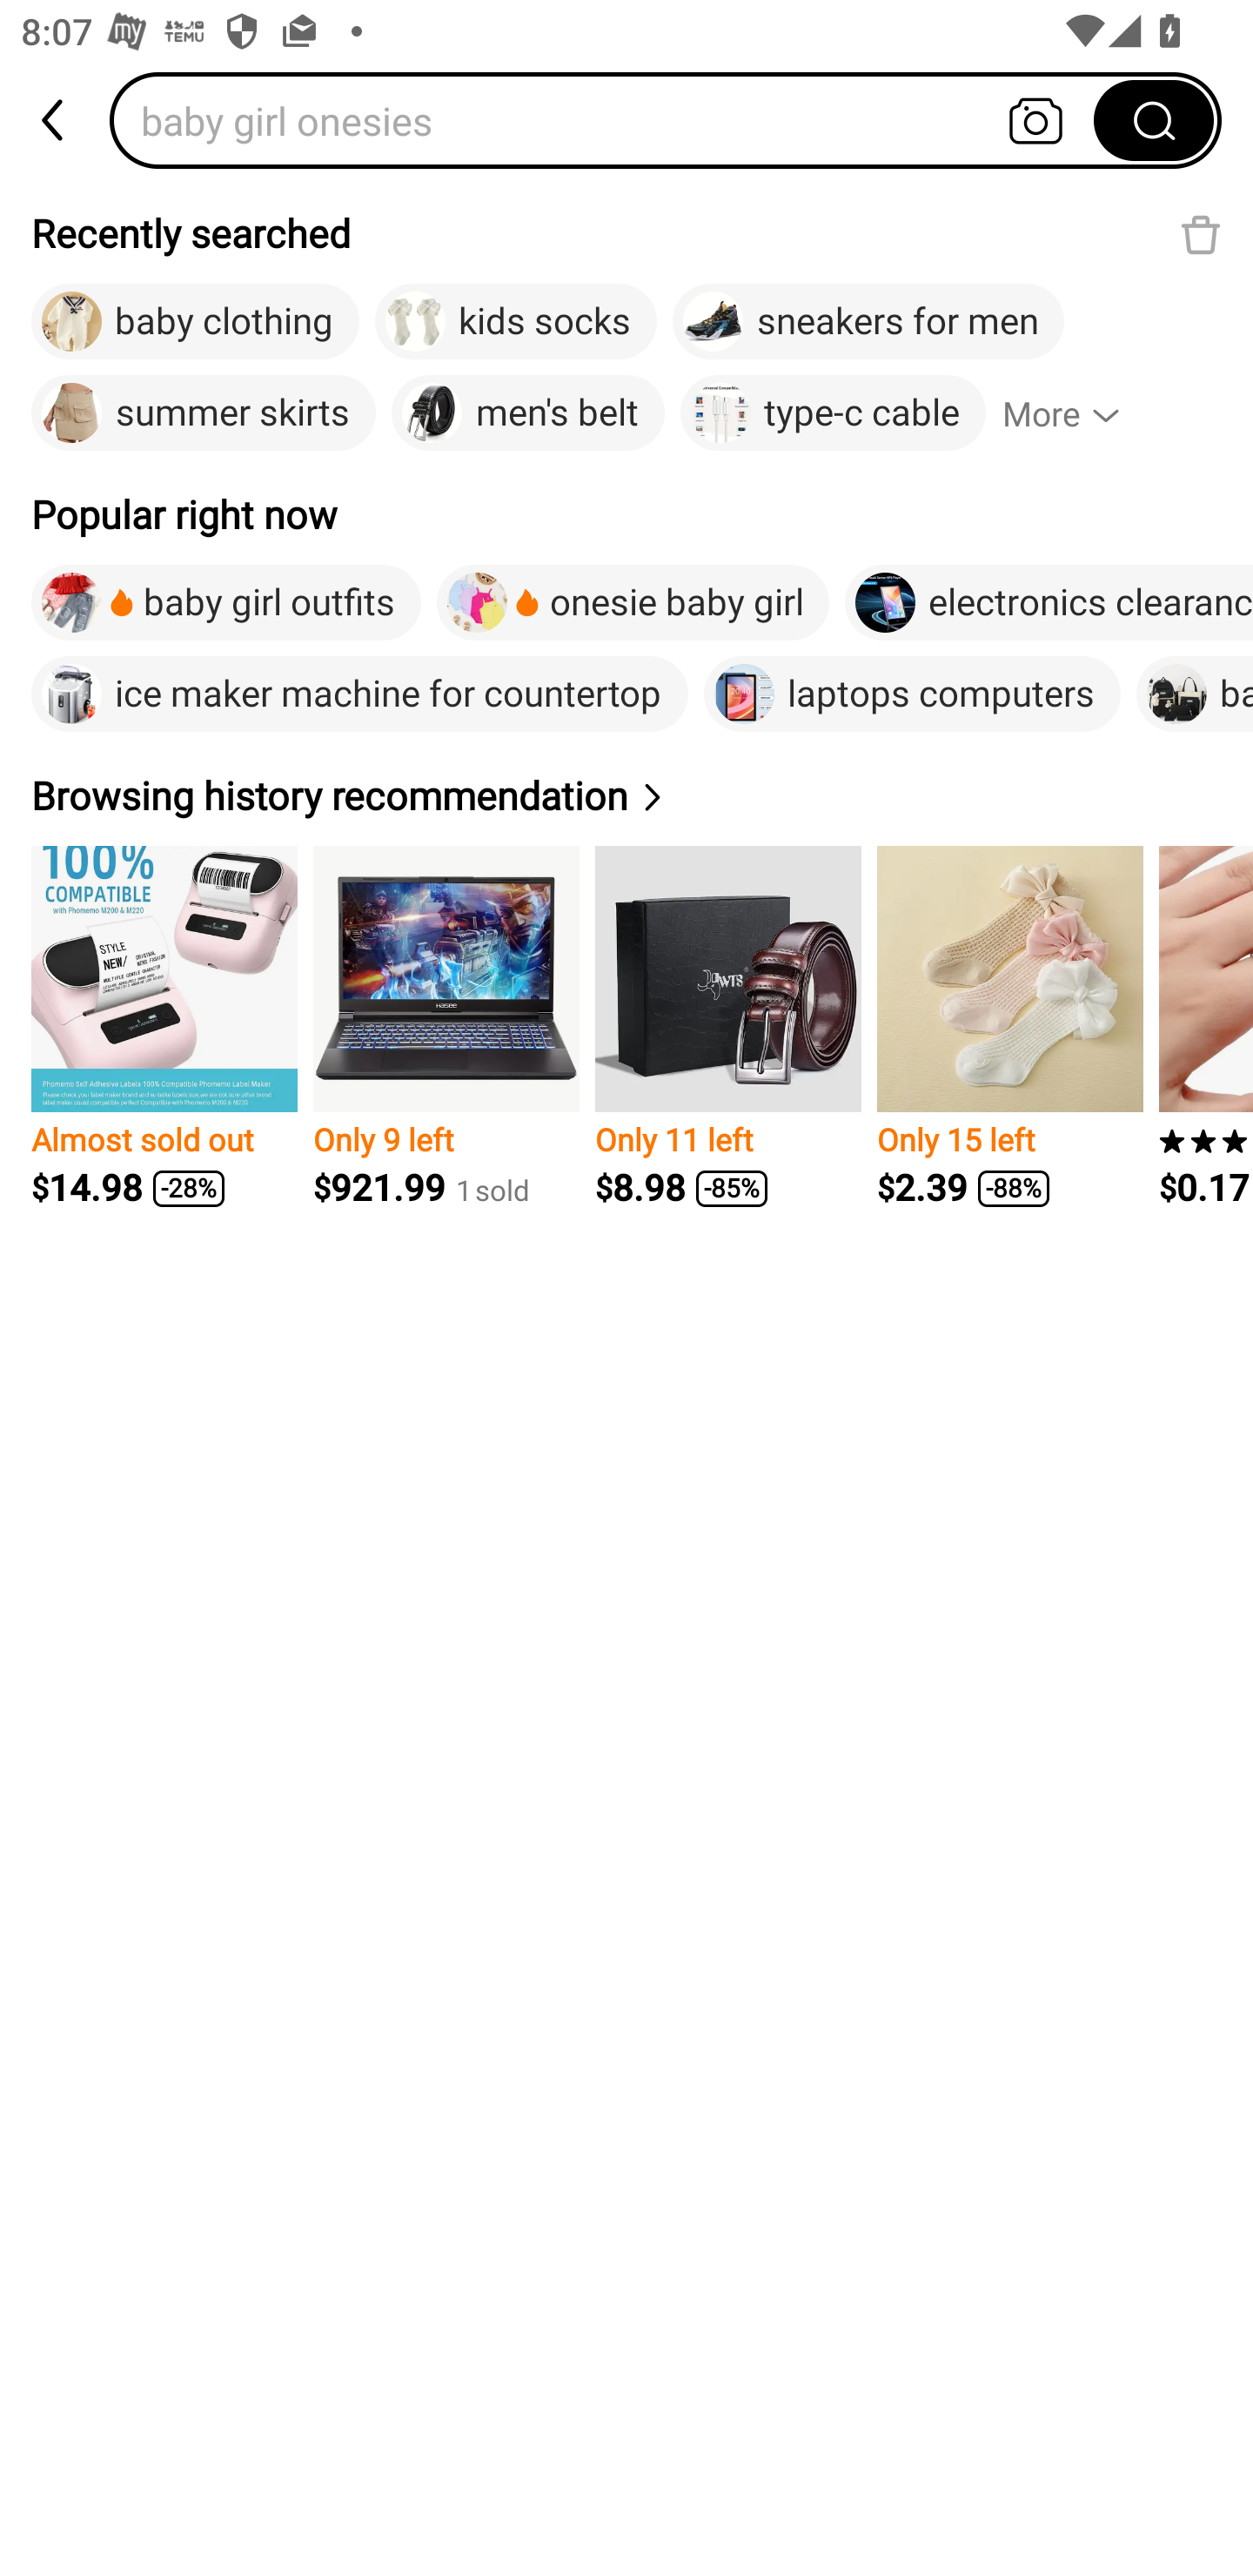 The width and height of the screenshot is (1253, 2576). Describe the element at coordinates (446, 1027) in the screenshot. I see `Only 9 left $921.99 1￼sold` at that location.